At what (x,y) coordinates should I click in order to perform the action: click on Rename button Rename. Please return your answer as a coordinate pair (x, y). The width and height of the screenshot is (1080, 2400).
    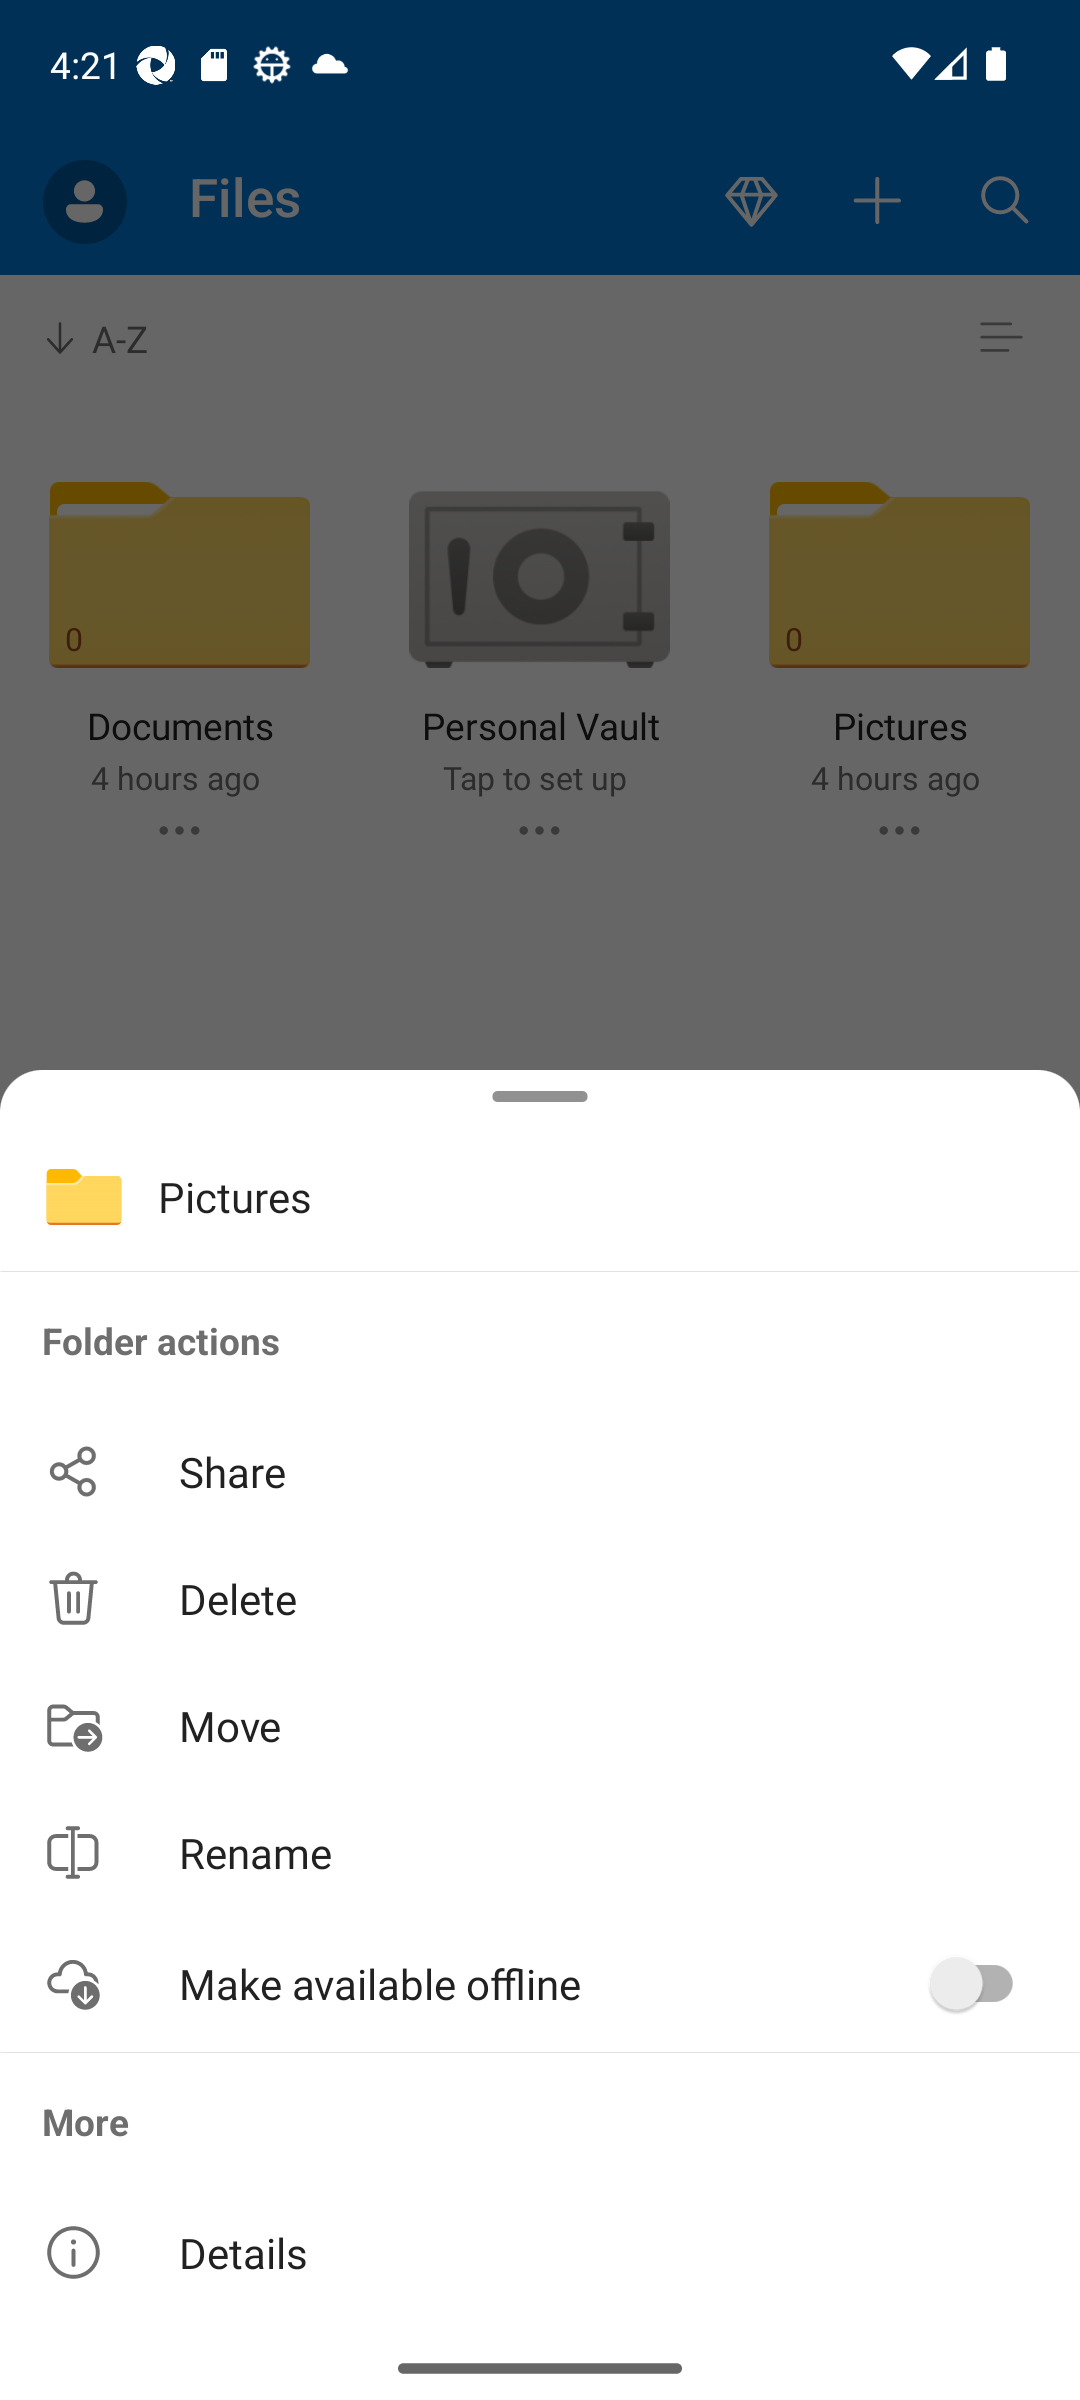
    Looking at the image, I should click on (540, 1852).